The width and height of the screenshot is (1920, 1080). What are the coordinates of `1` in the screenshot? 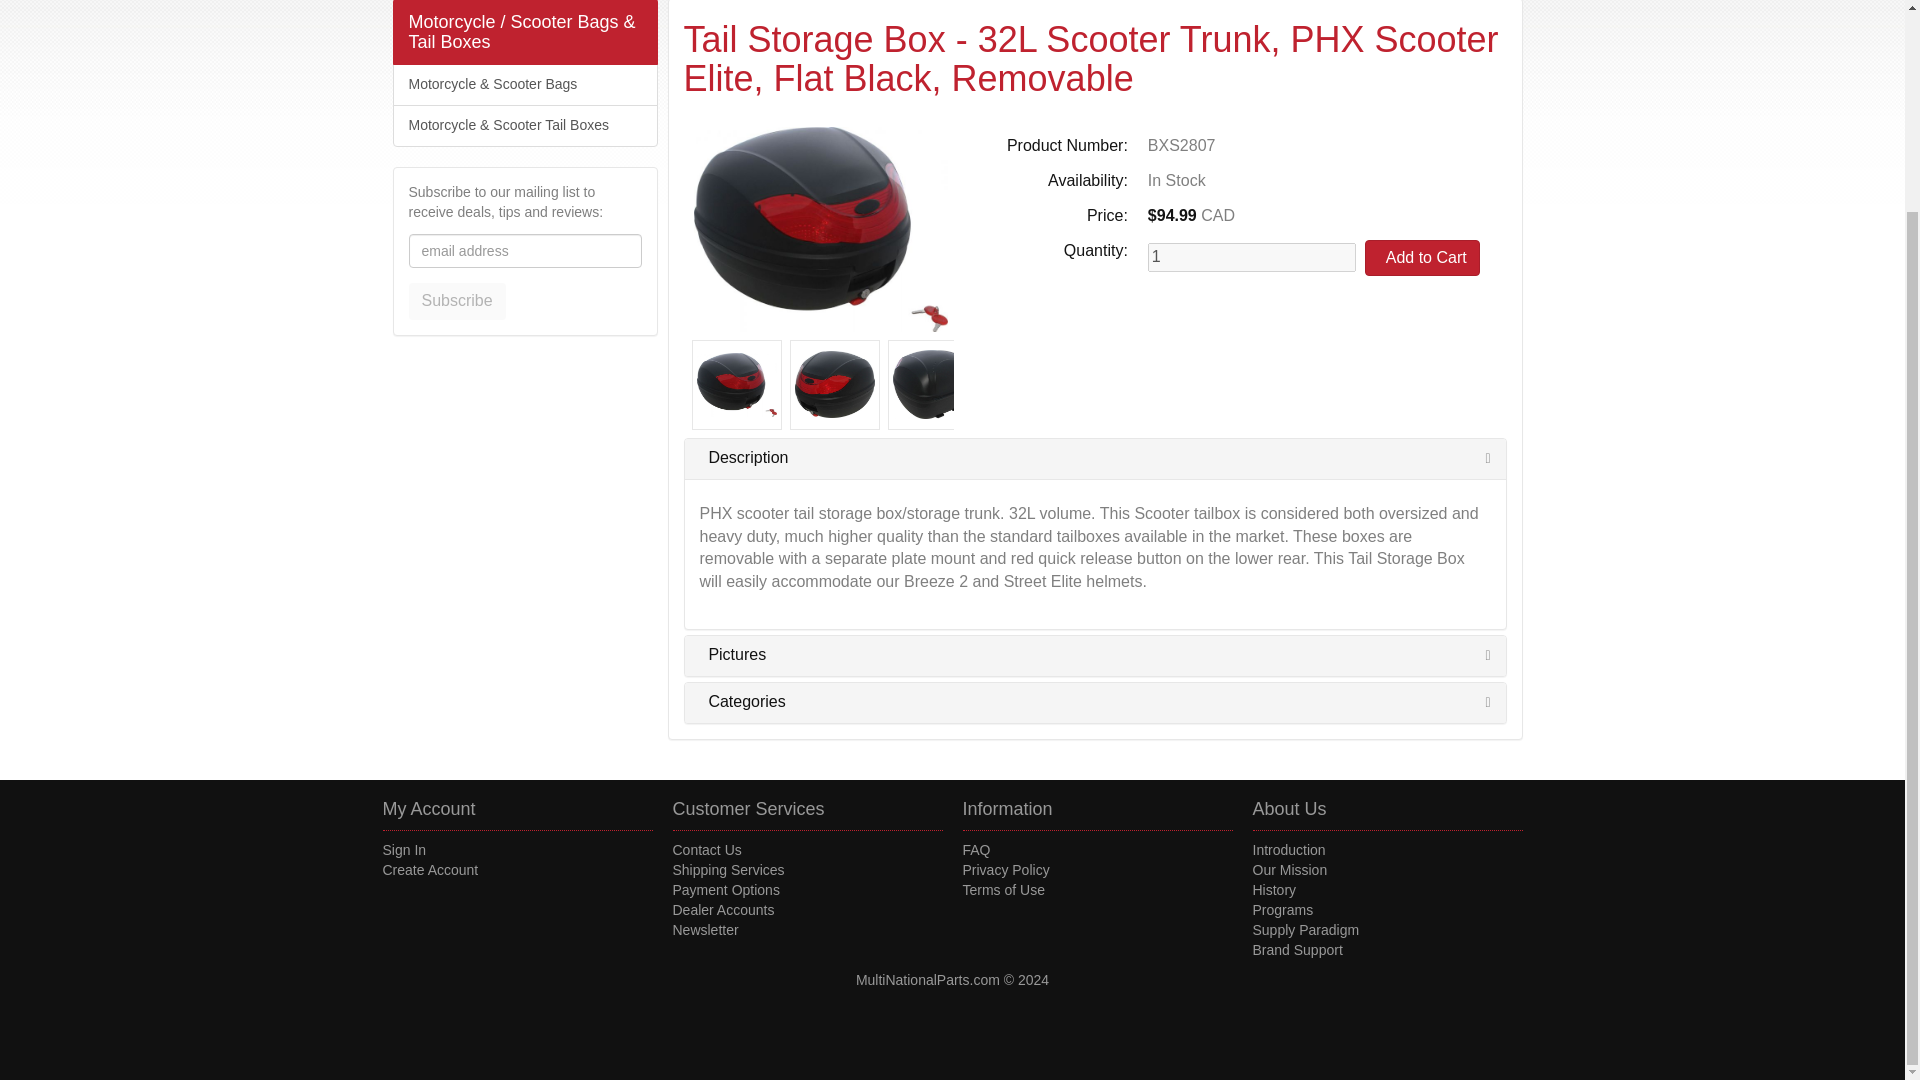 It's located at (1252, 258).